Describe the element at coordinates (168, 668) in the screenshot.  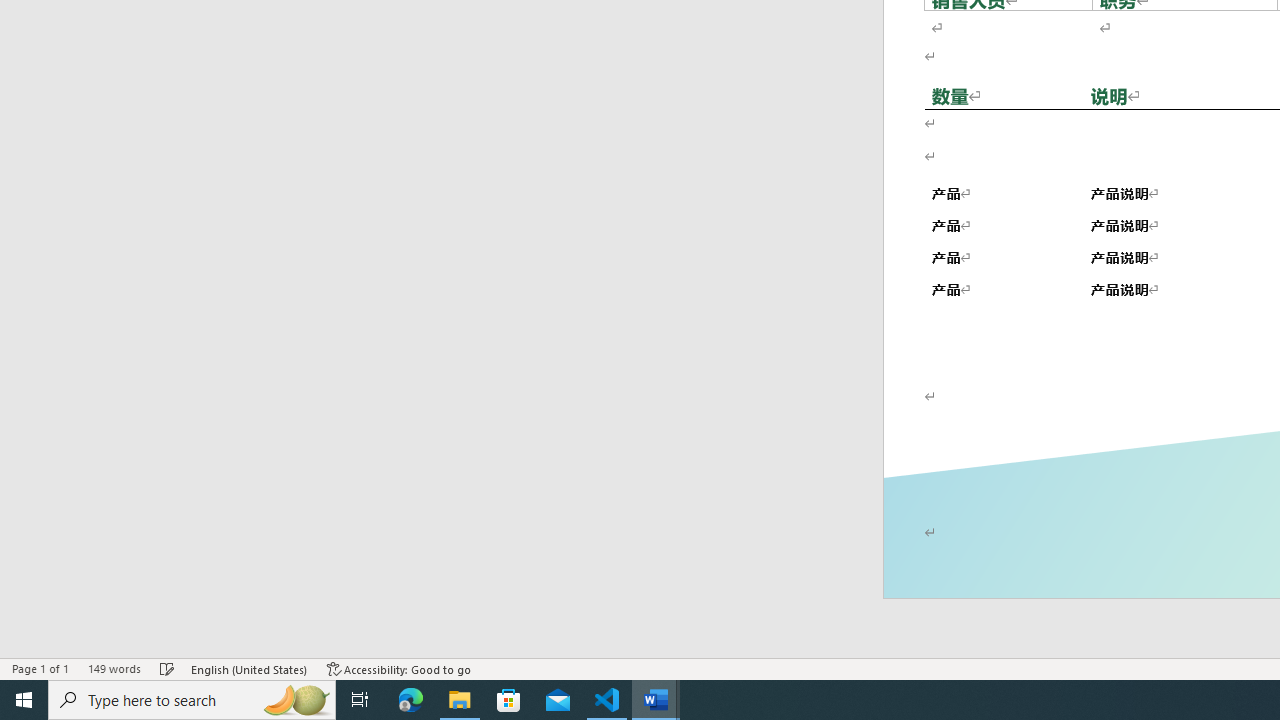
I see `Spelling and Grammar Check Checking` at that location.